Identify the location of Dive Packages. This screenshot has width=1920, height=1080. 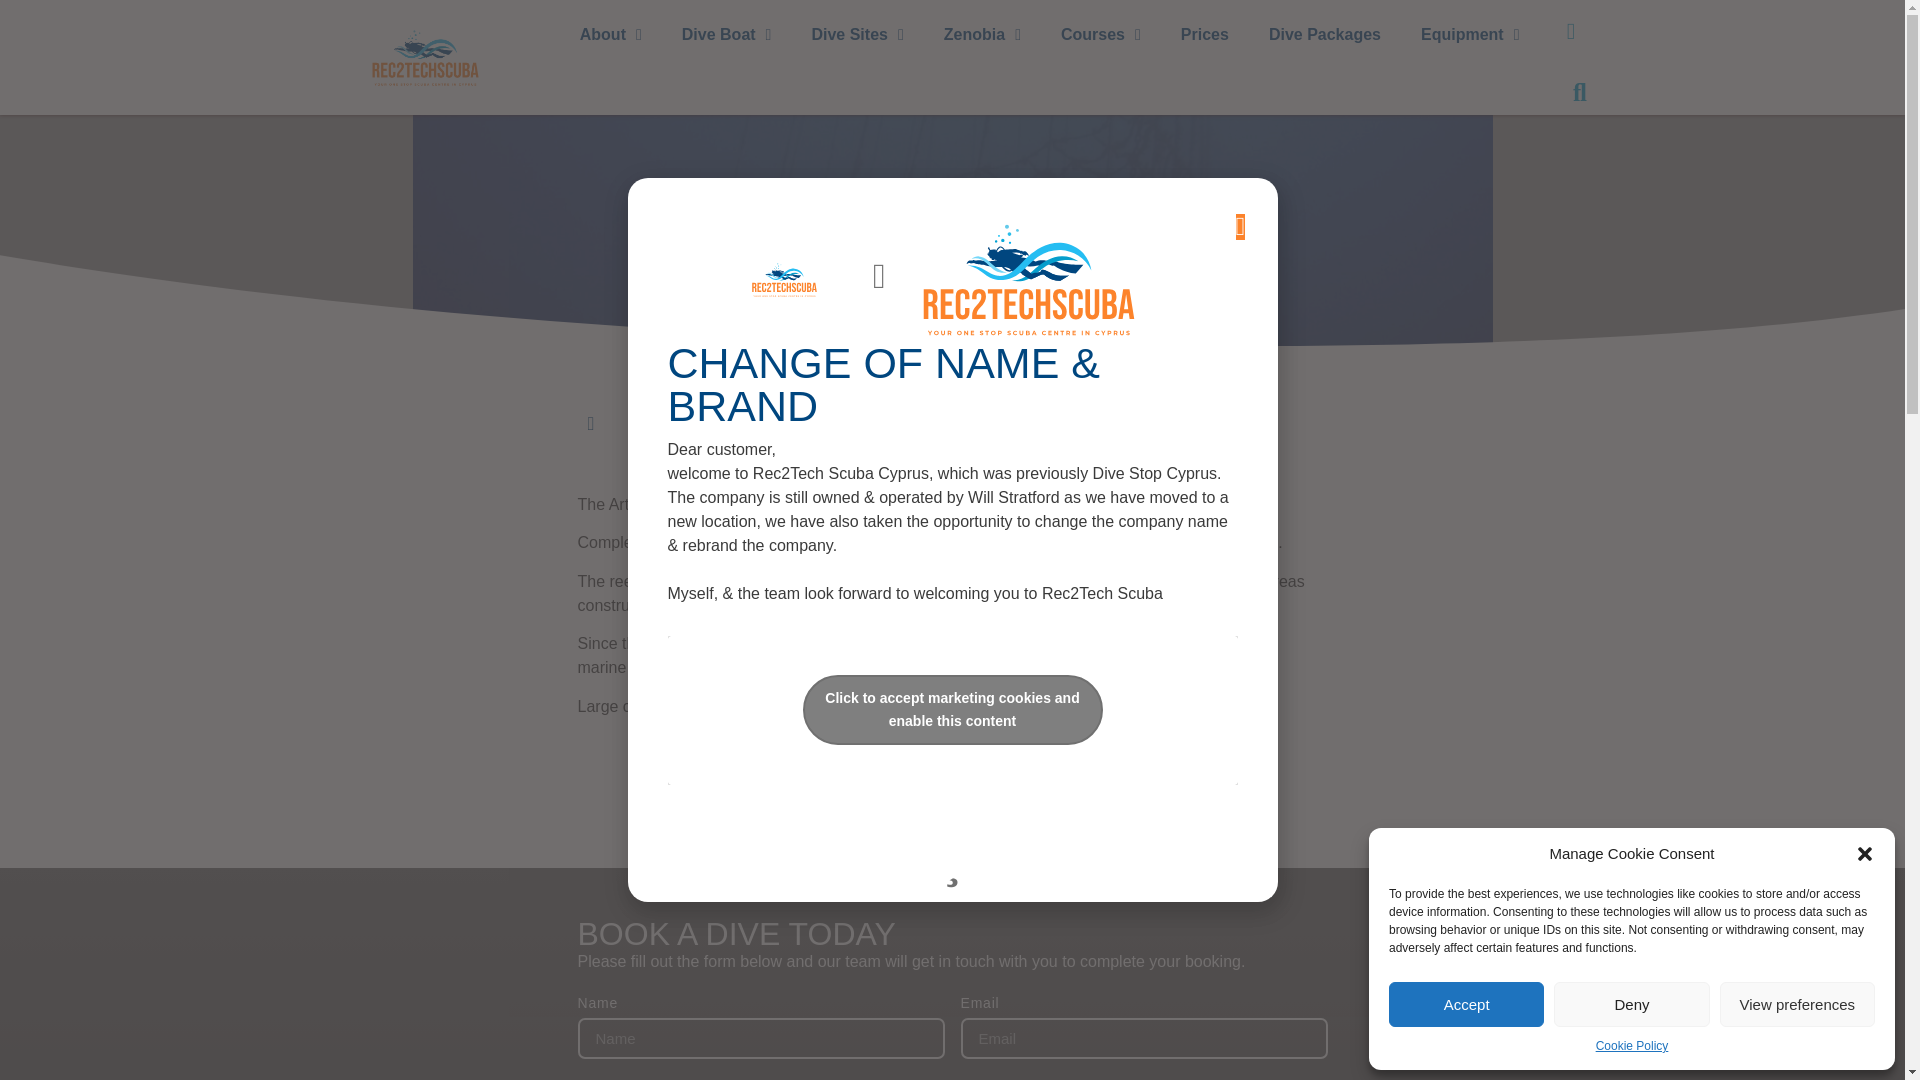
(1325, 35).